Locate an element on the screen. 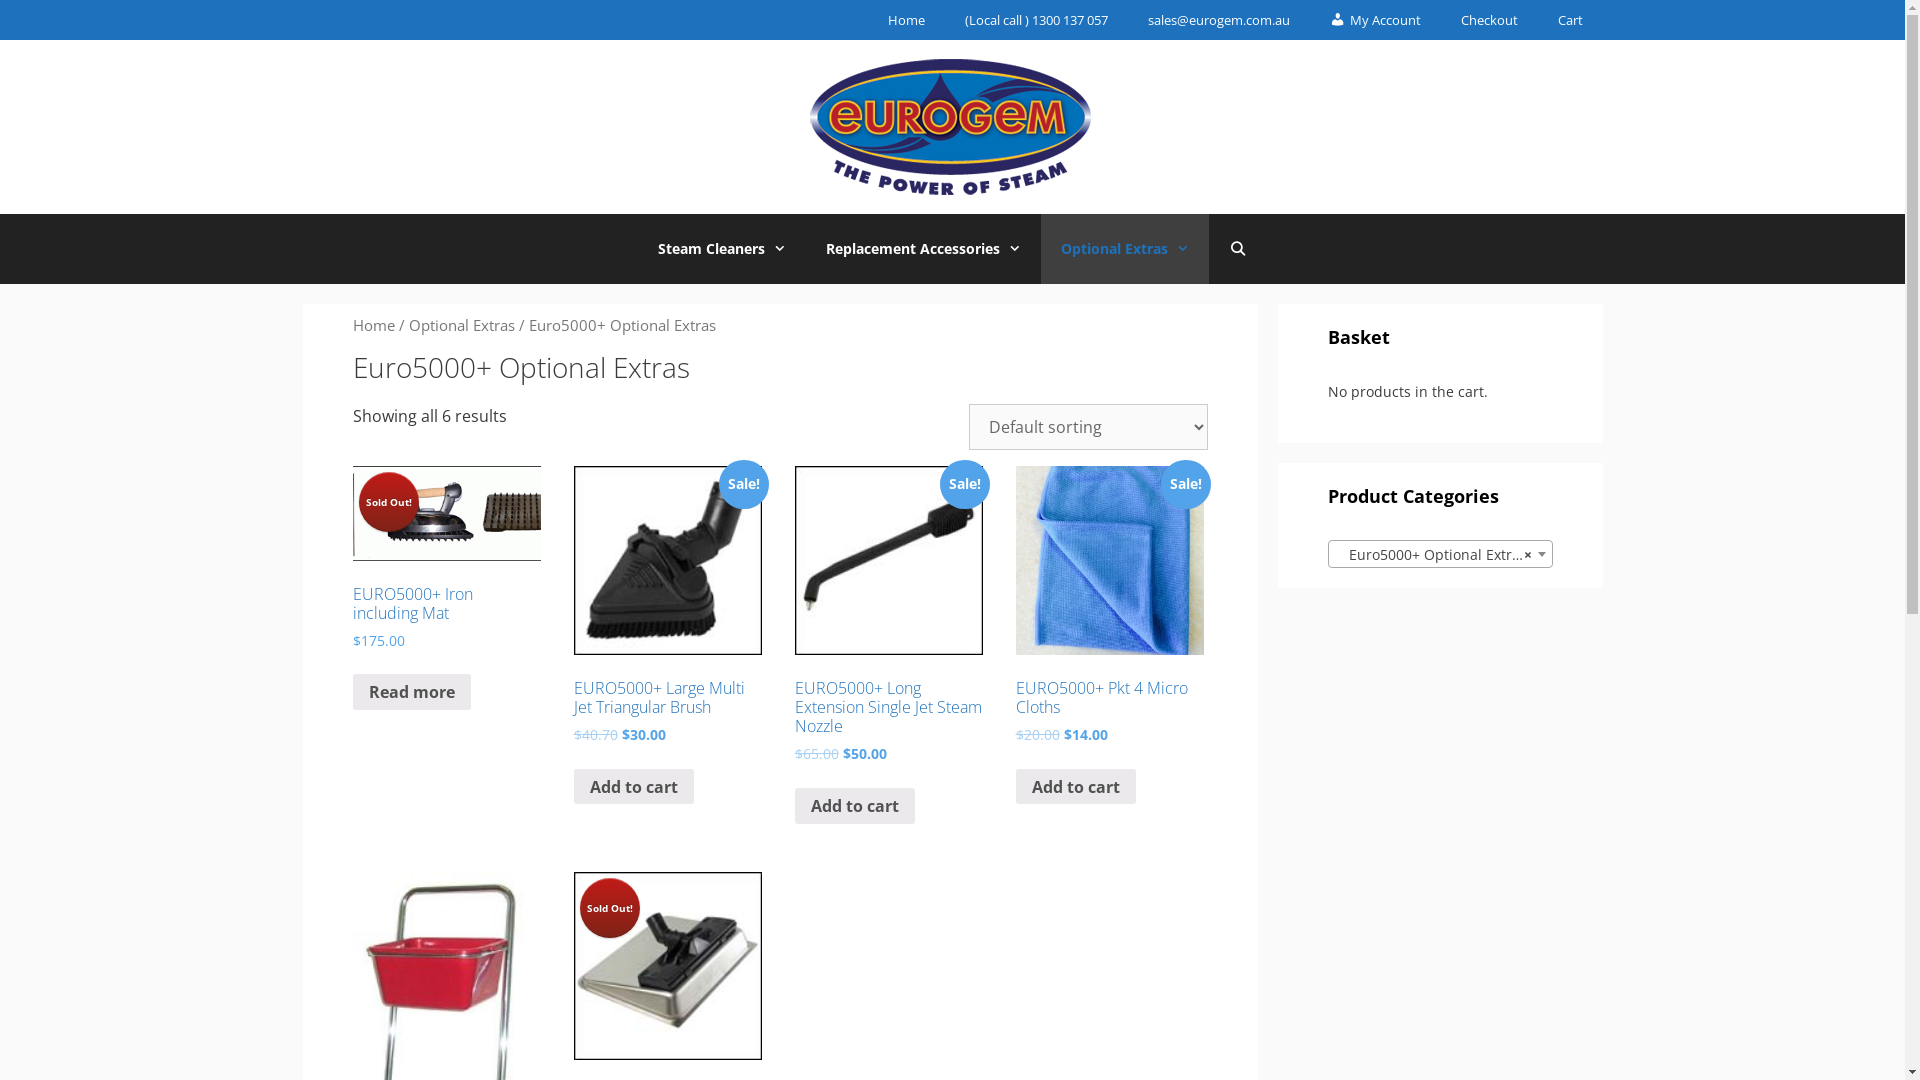 The width and height of the screenshot is (1920, 1080). Home is located at coordinates (373, 325).